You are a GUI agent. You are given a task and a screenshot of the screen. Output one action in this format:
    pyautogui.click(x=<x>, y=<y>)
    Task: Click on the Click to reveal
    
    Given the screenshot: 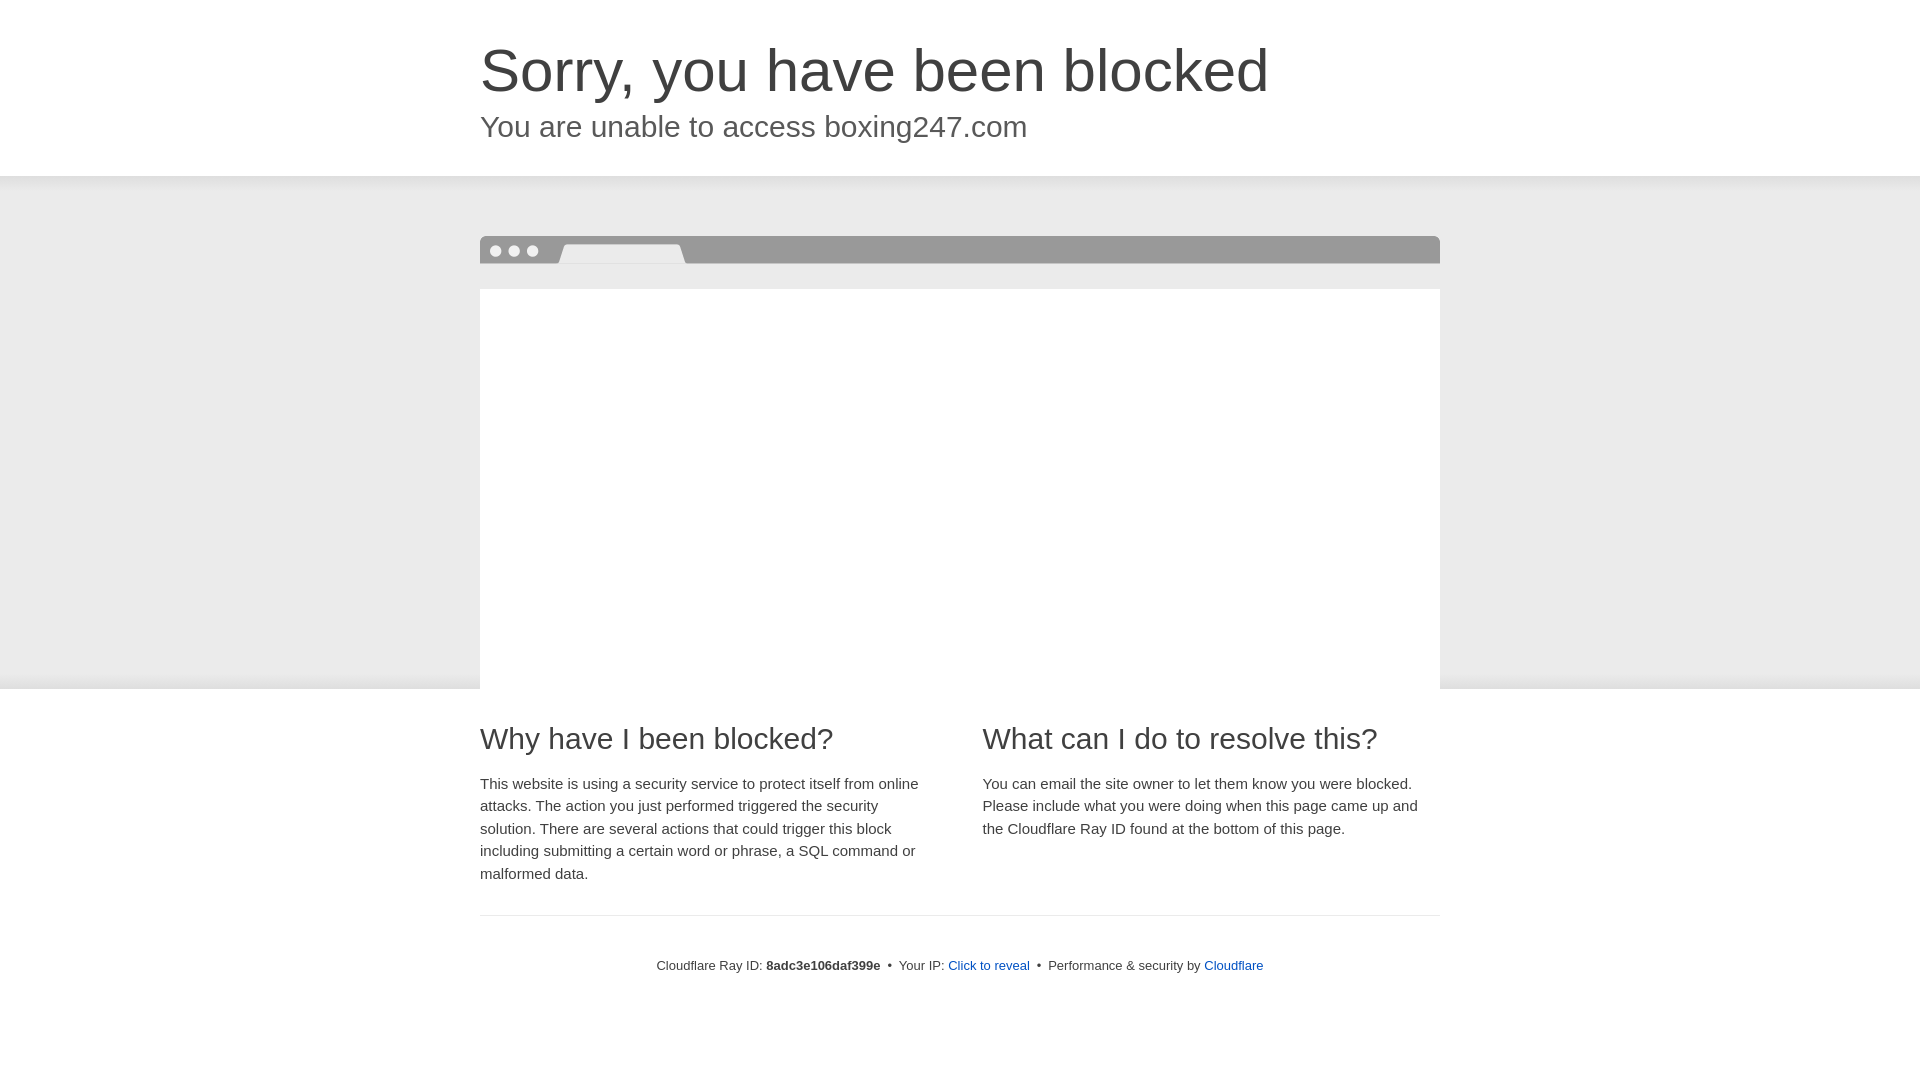 What is the action you would take?
    pyautogui.click(x=988, y=966)
    